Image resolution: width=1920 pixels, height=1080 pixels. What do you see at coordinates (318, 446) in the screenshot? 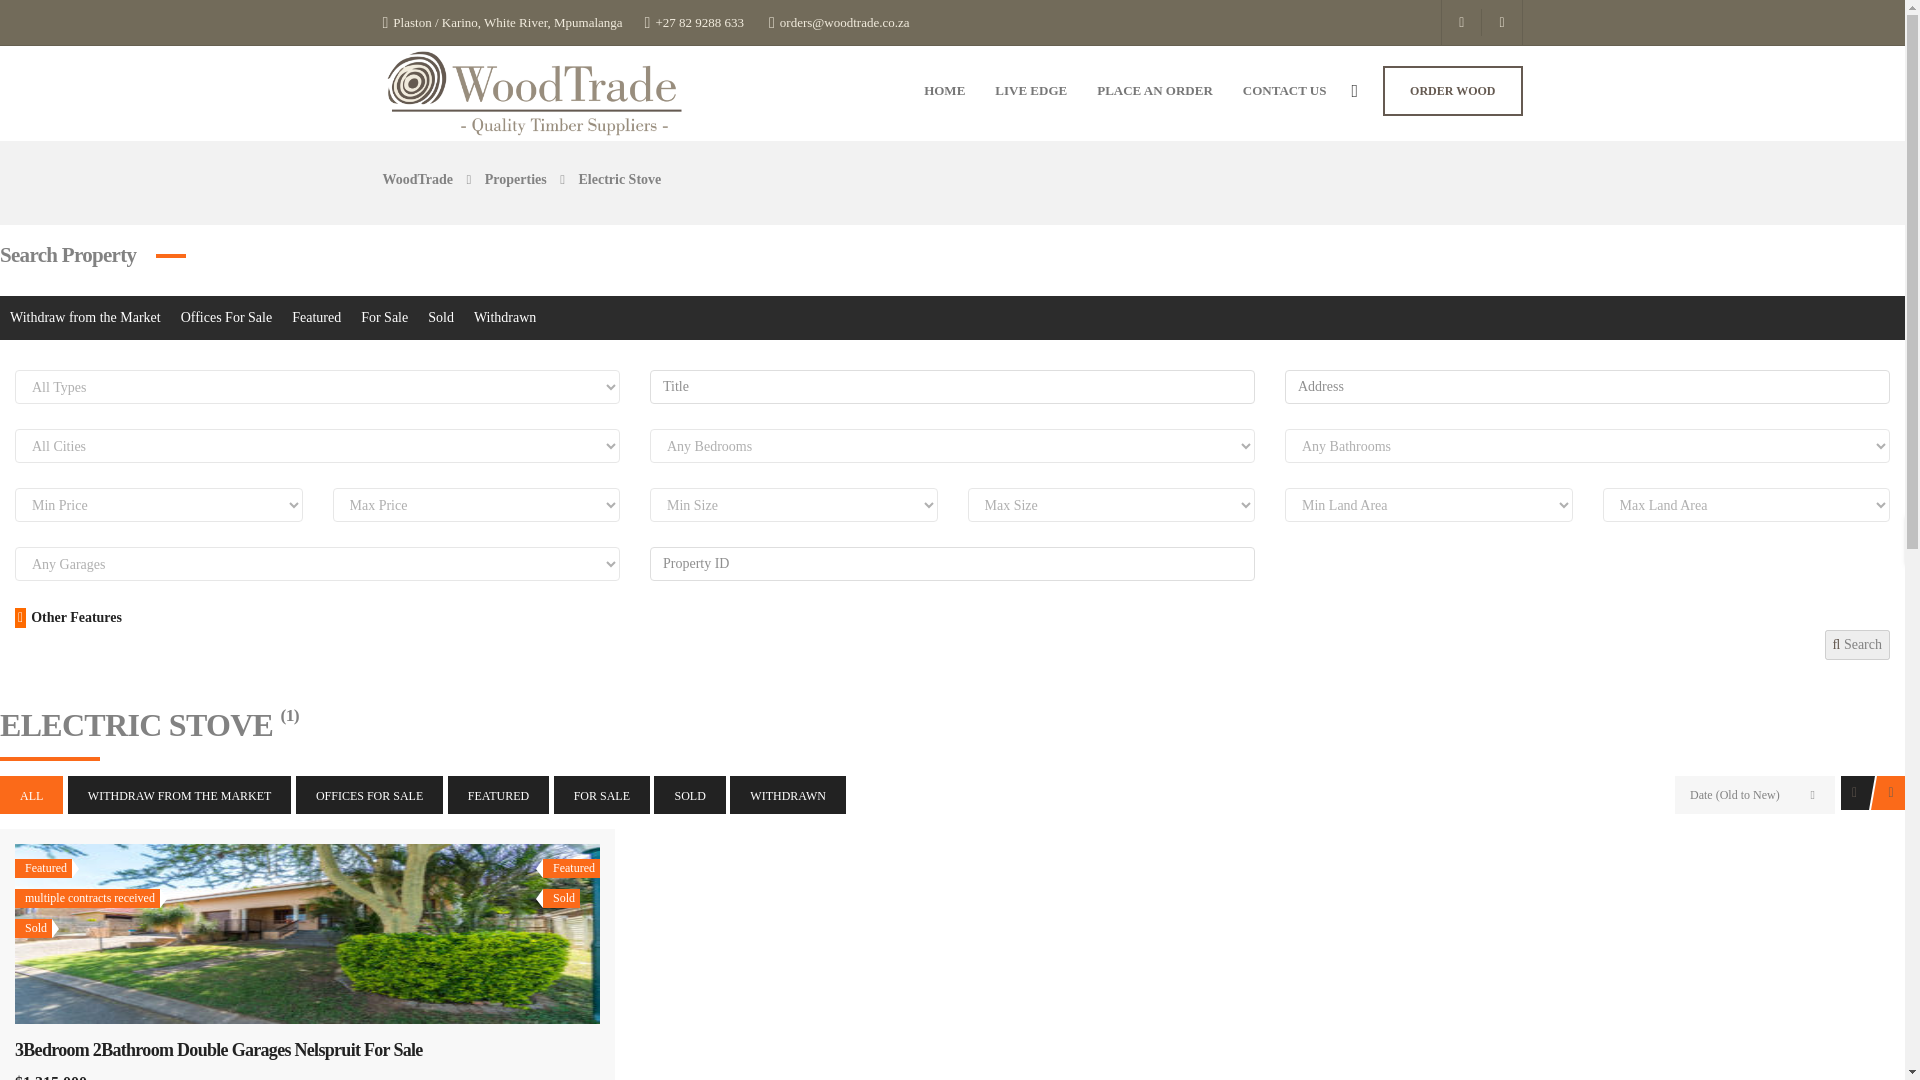
I see `Cities` at bounding box center [318, 446].